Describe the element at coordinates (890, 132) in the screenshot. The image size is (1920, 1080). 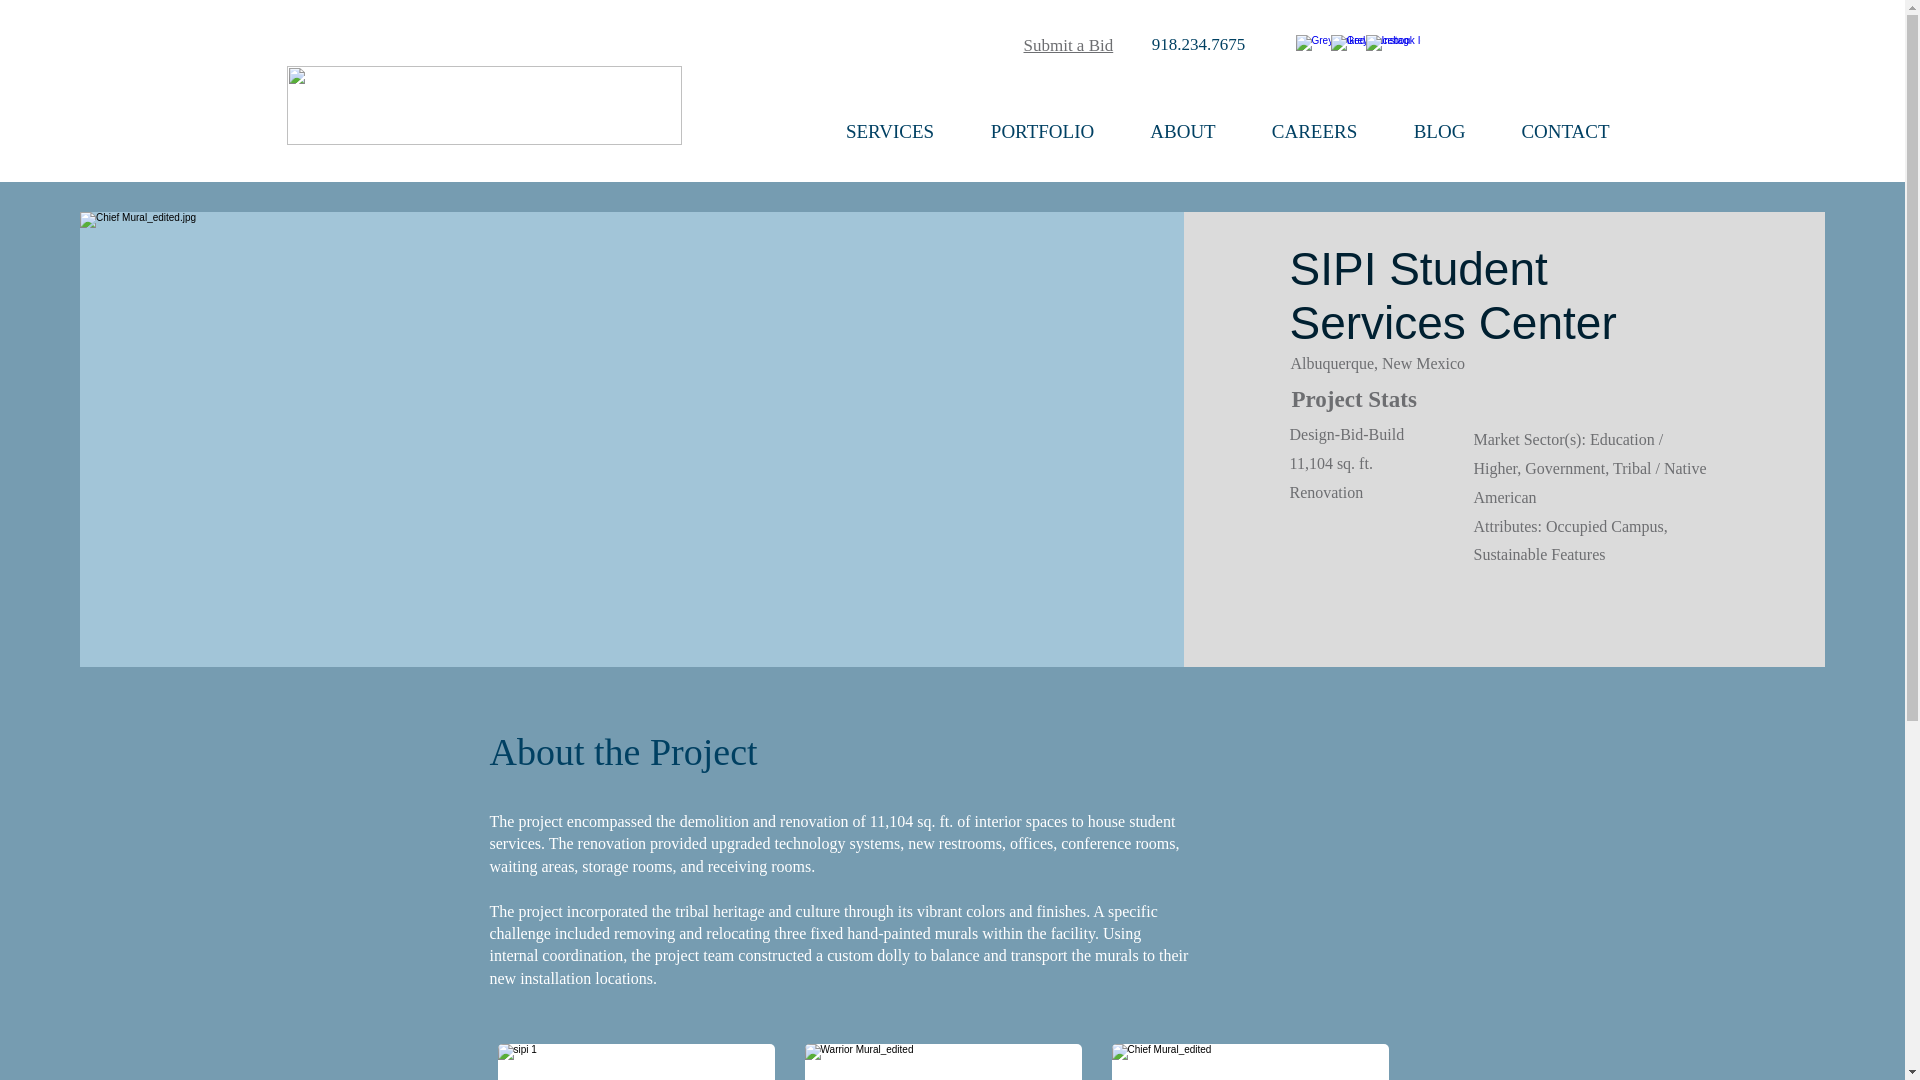
I see `SERVICES` at that location.